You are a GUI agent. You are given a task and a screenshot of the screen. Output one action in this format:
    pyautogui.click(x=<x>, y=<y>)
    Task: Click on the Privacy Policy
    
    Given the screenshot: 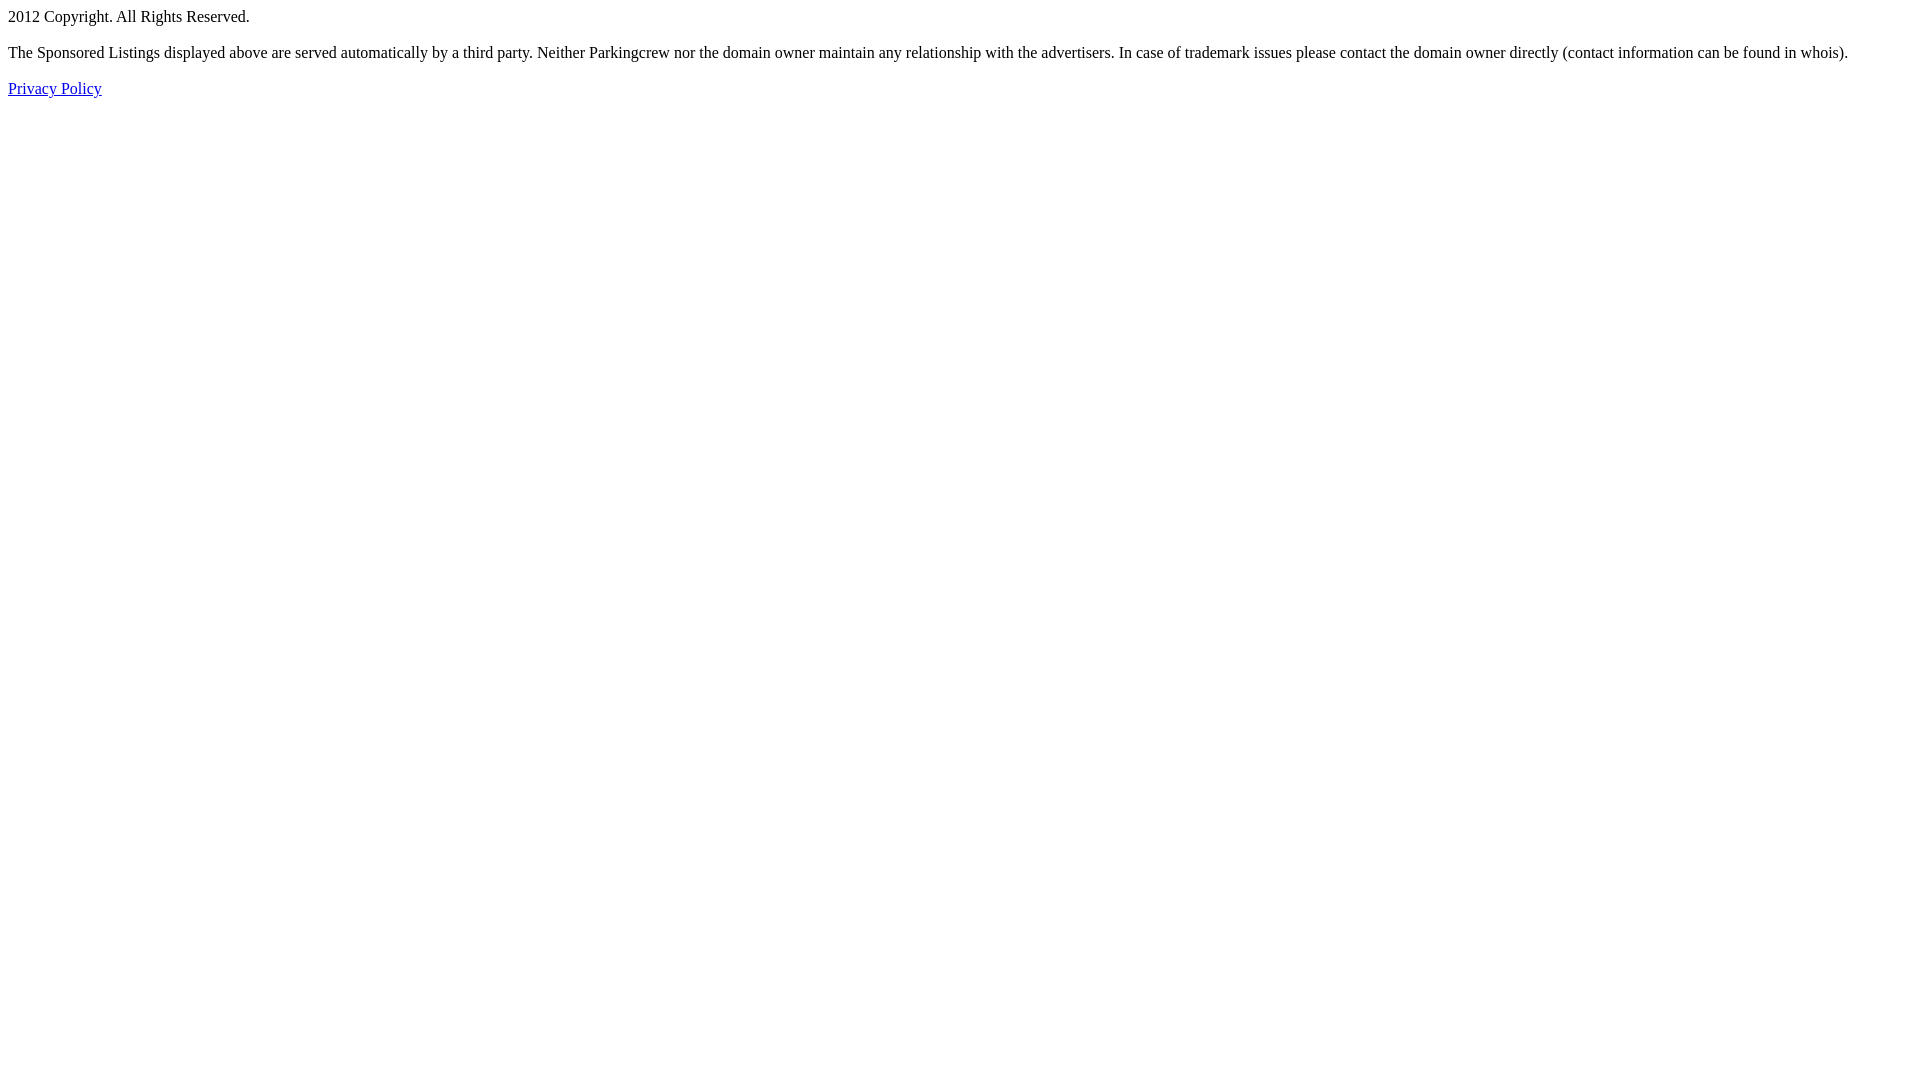 What is the action you would take?
    pyautogui.click(x=55, y=88)
    